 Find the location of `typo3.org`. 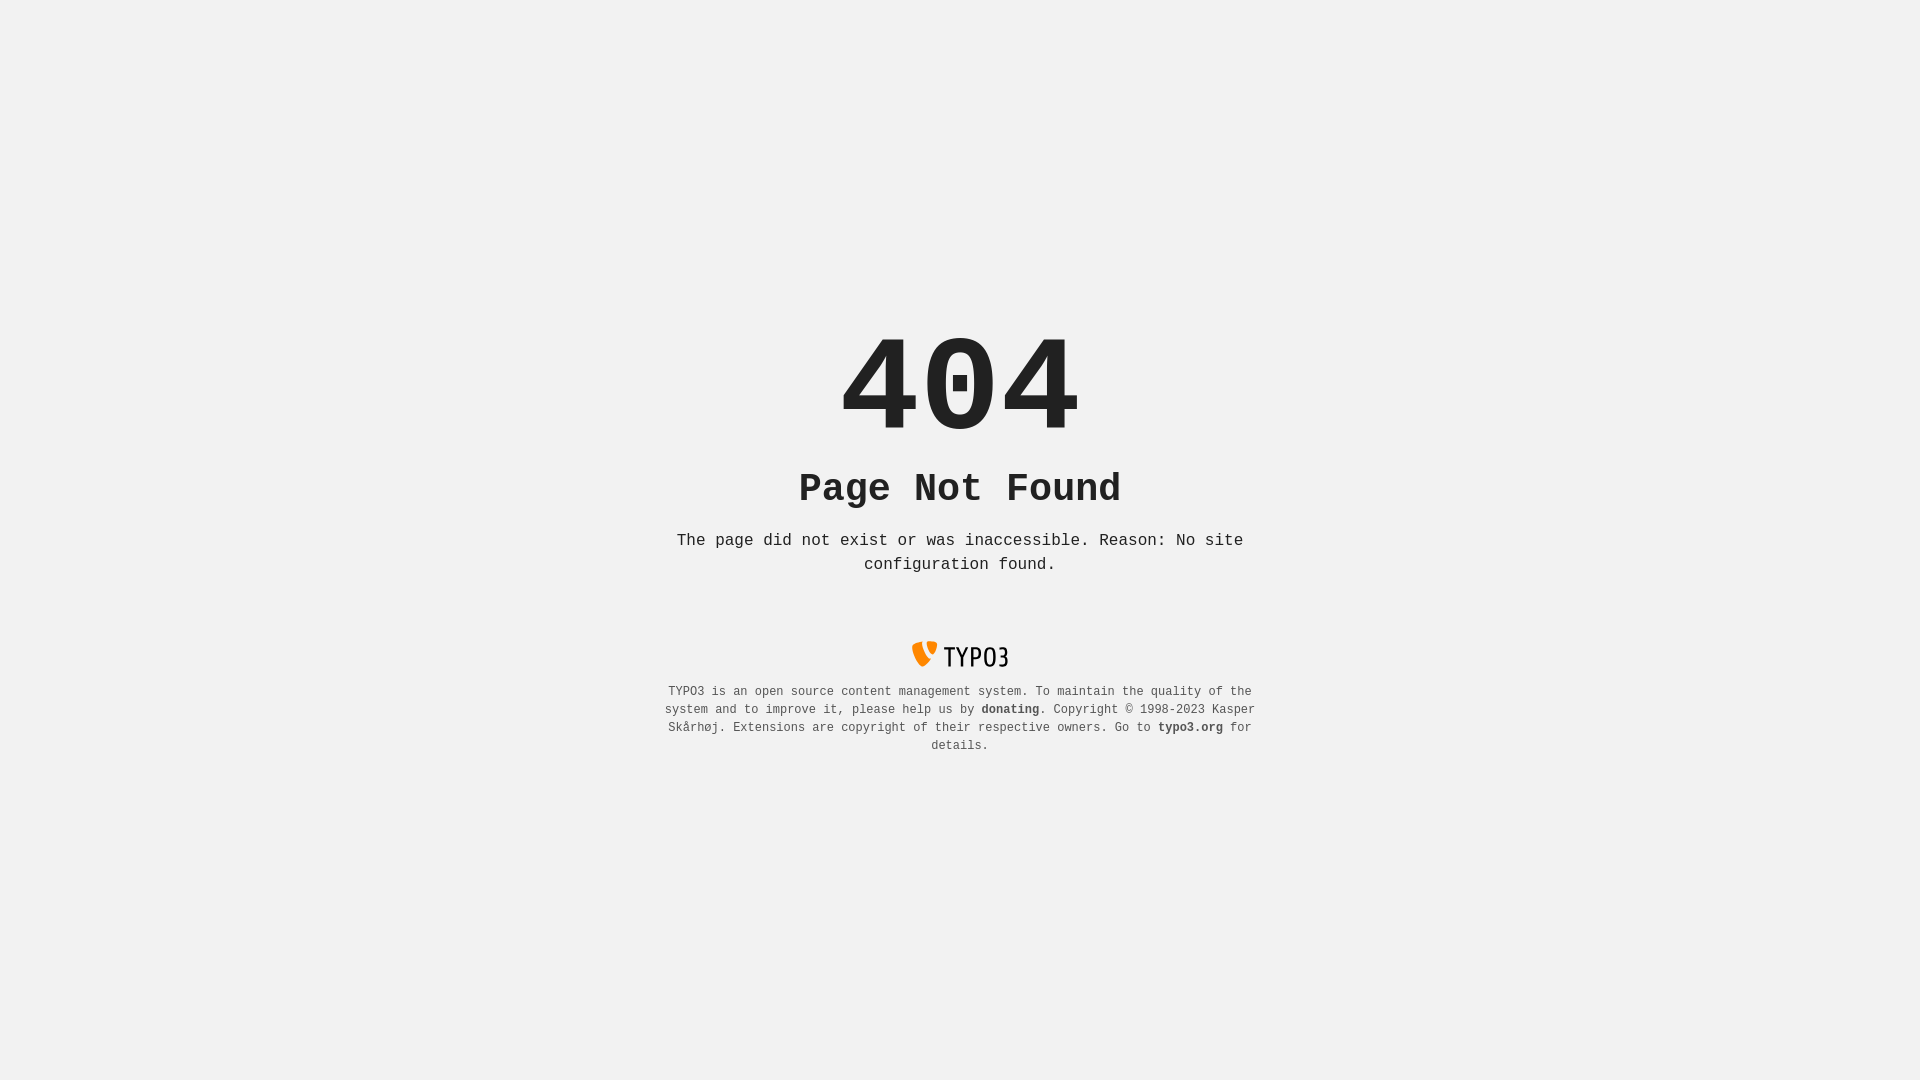

typo3.org is located at coordinates (1190, 728).